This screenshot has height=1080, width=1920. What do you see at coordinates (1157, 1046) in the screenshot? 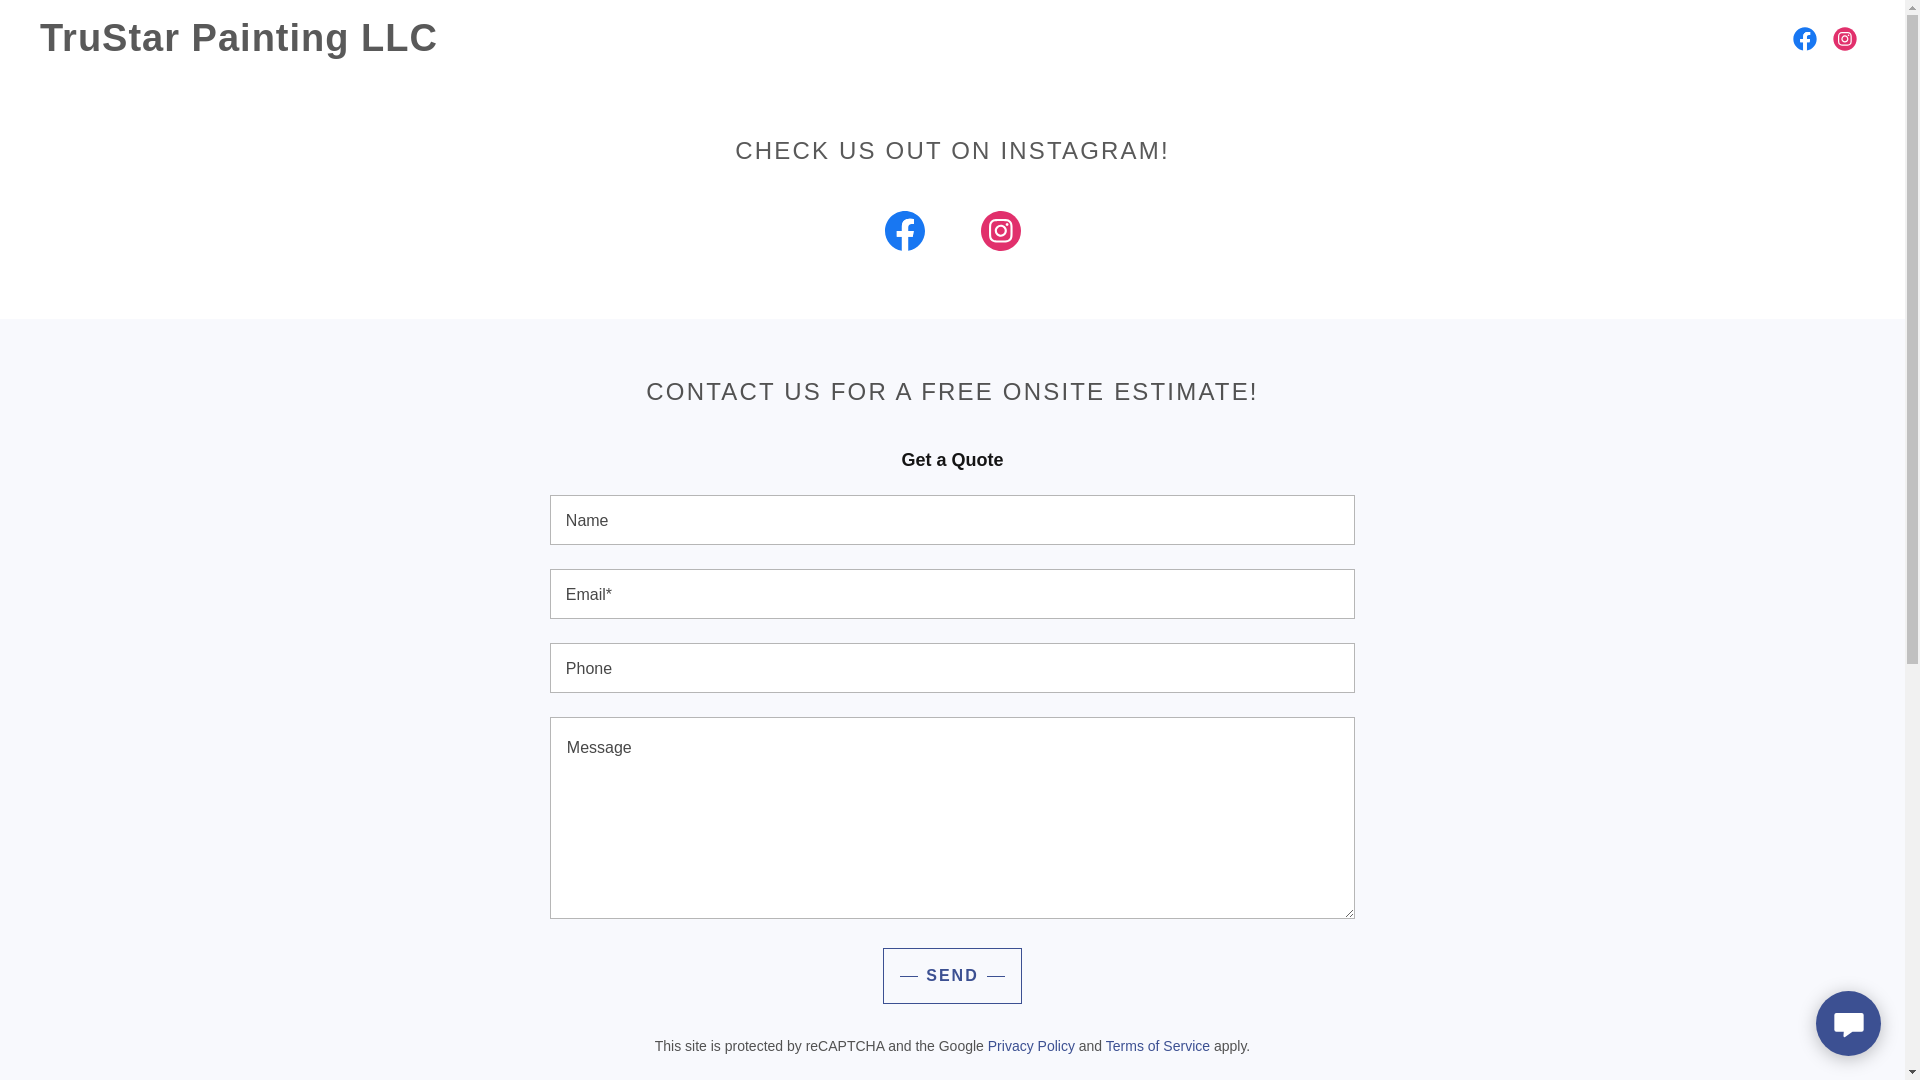
I see `Terms of Service` at bounding box center [1157, 1046].